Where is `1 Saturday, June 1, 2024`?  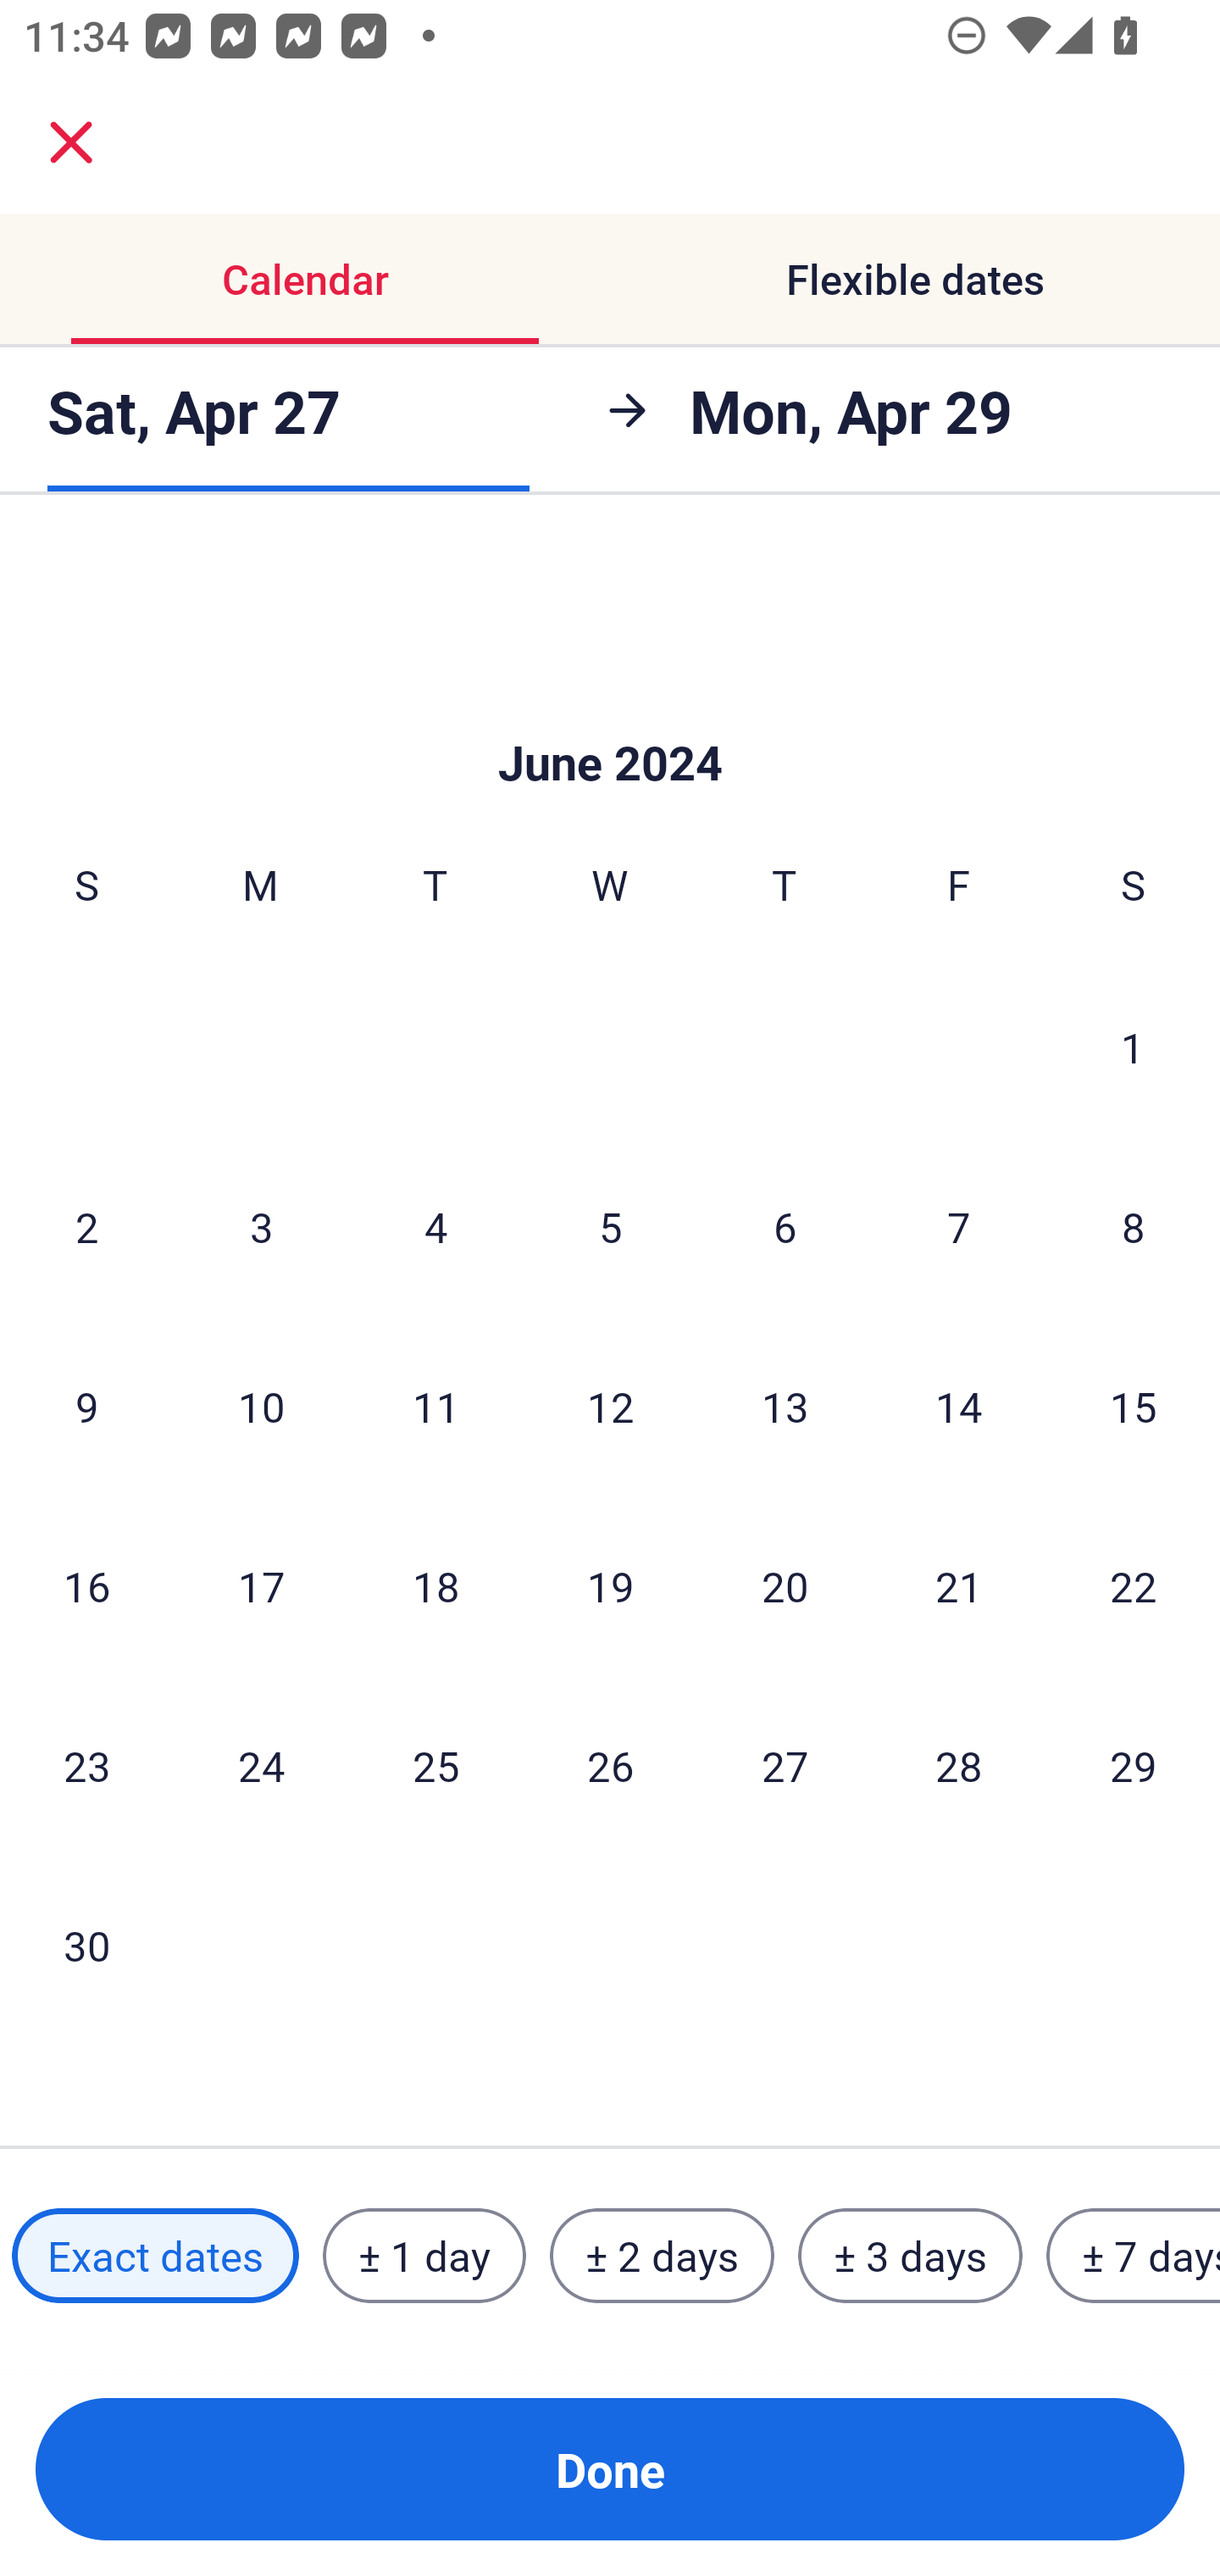
1 Saturday, June 1, 2024 is located at coordinates (1133, 1046).